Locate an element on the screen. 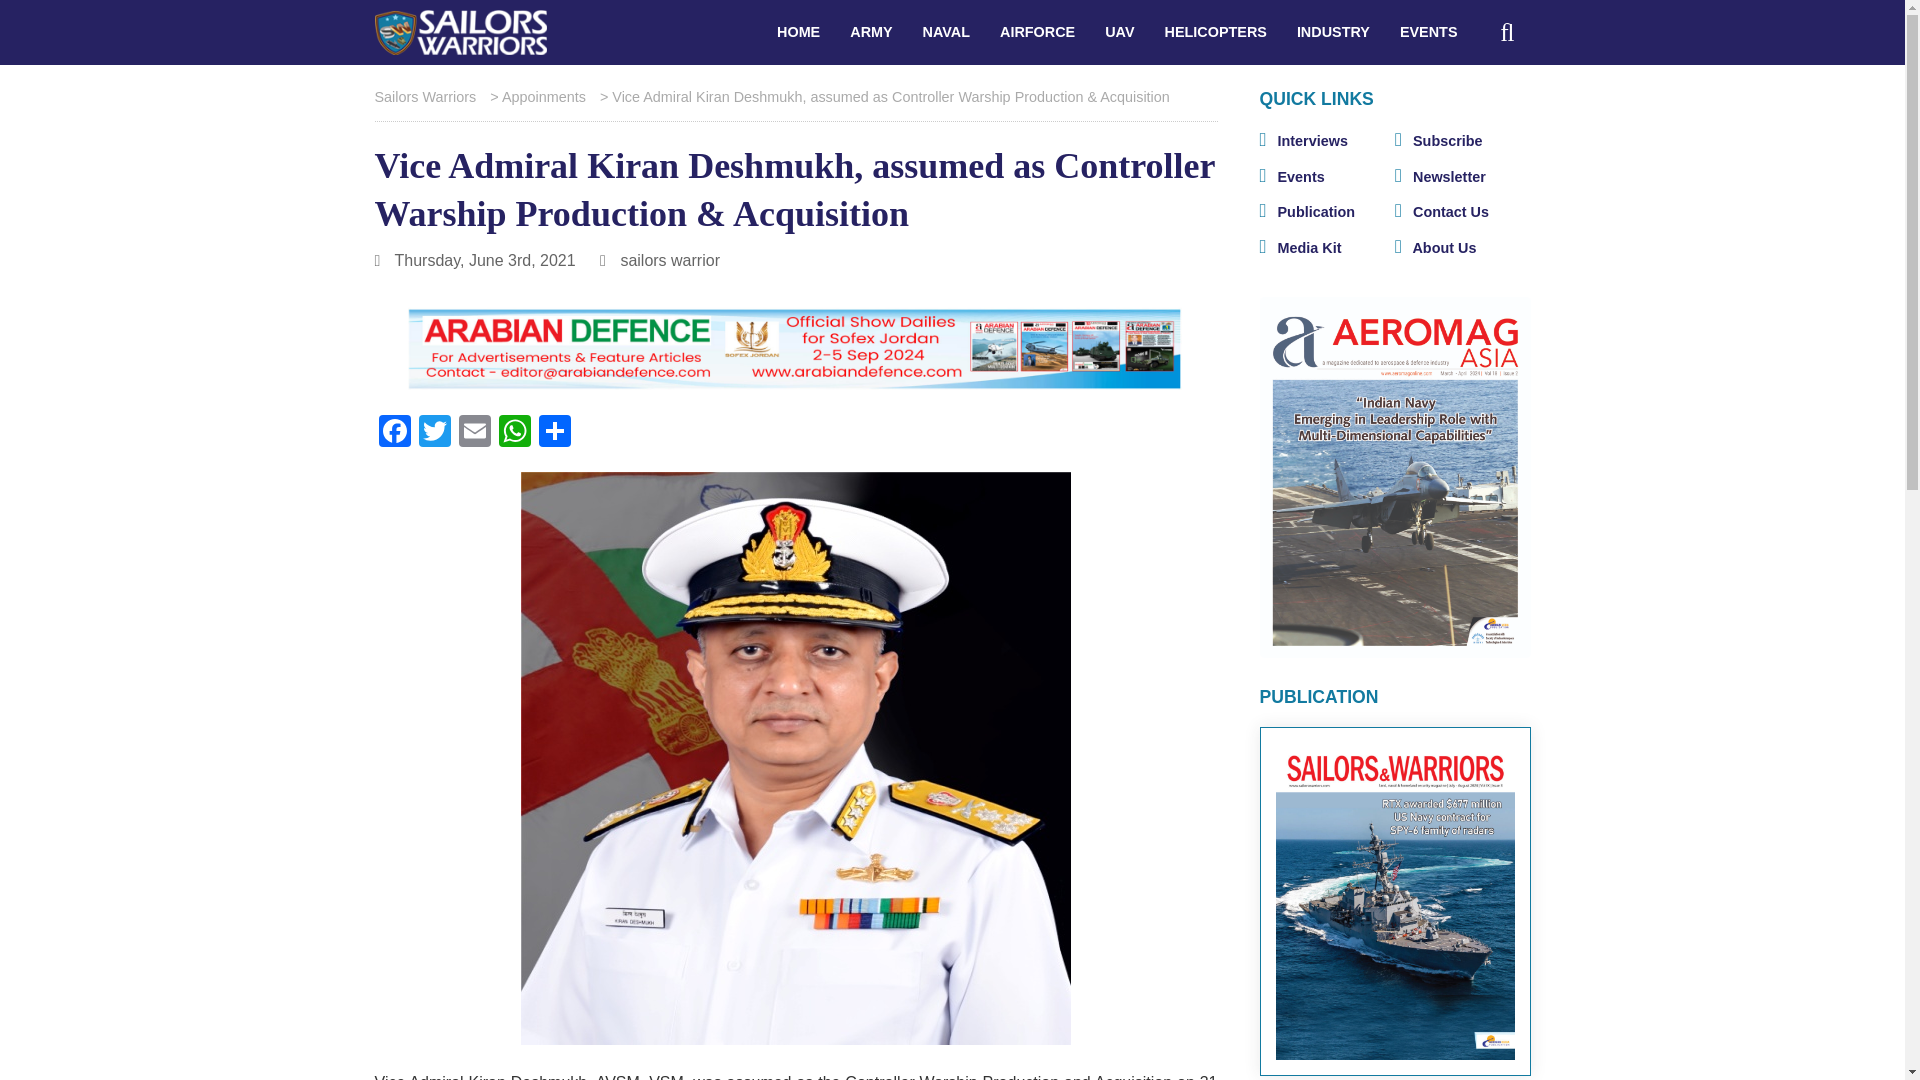  Twitter is located at coordinates (434, 433).